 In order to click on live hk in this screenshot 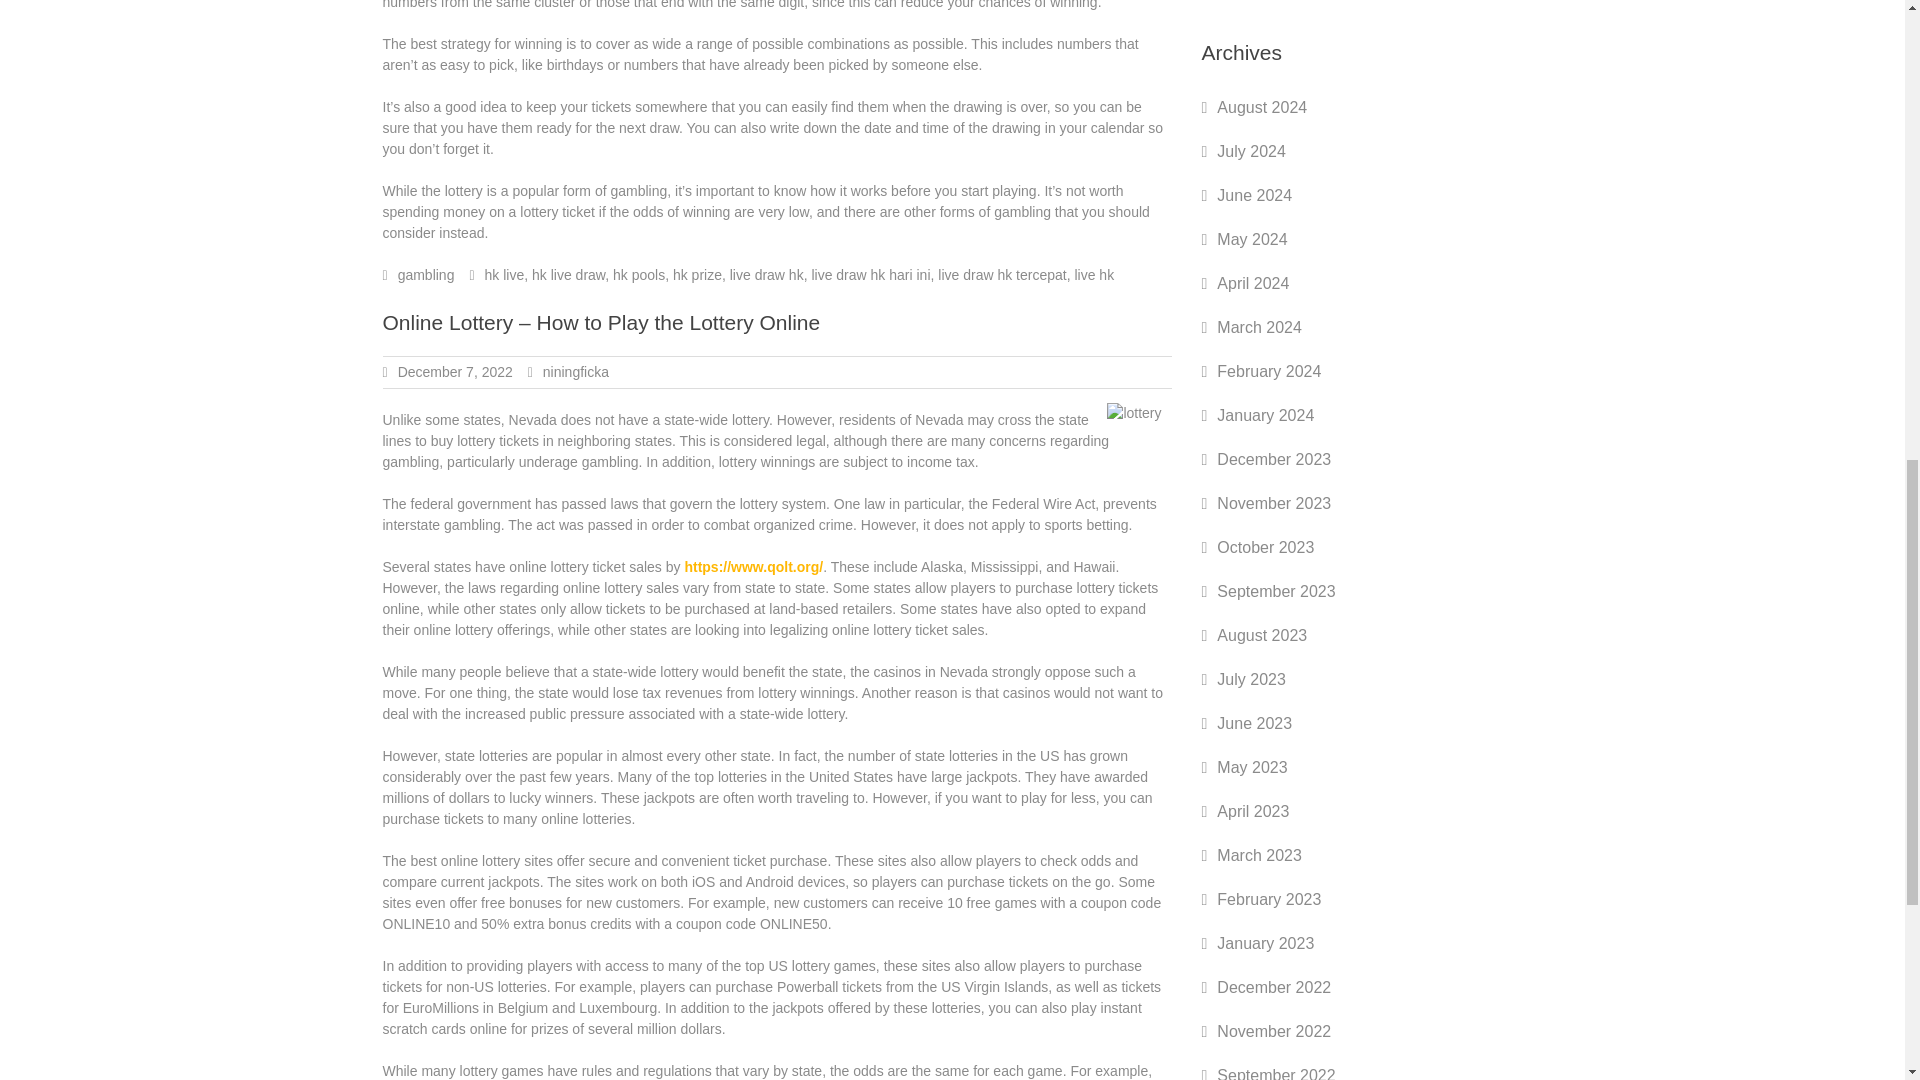, I will do `click(1093, 274)`.